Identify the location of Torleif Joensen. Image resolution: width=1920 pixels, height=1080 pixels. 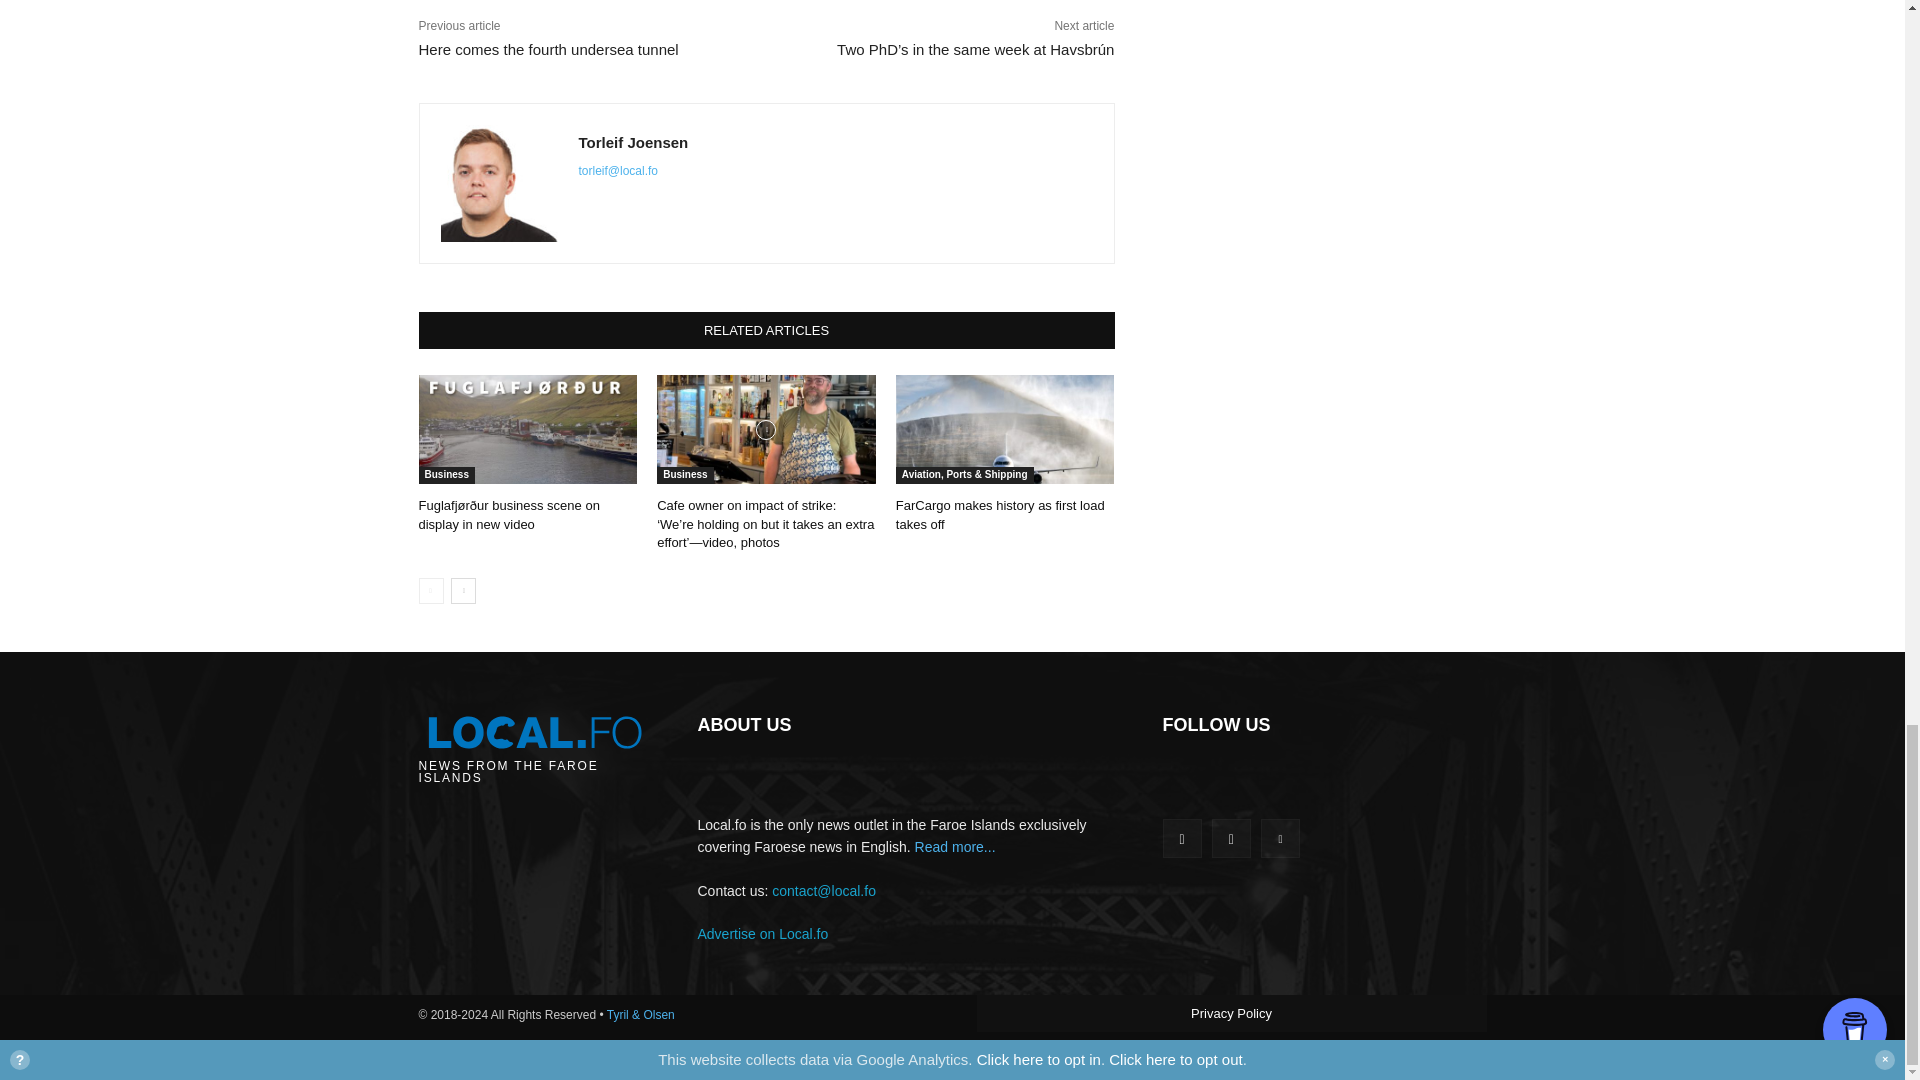
(498, 183).